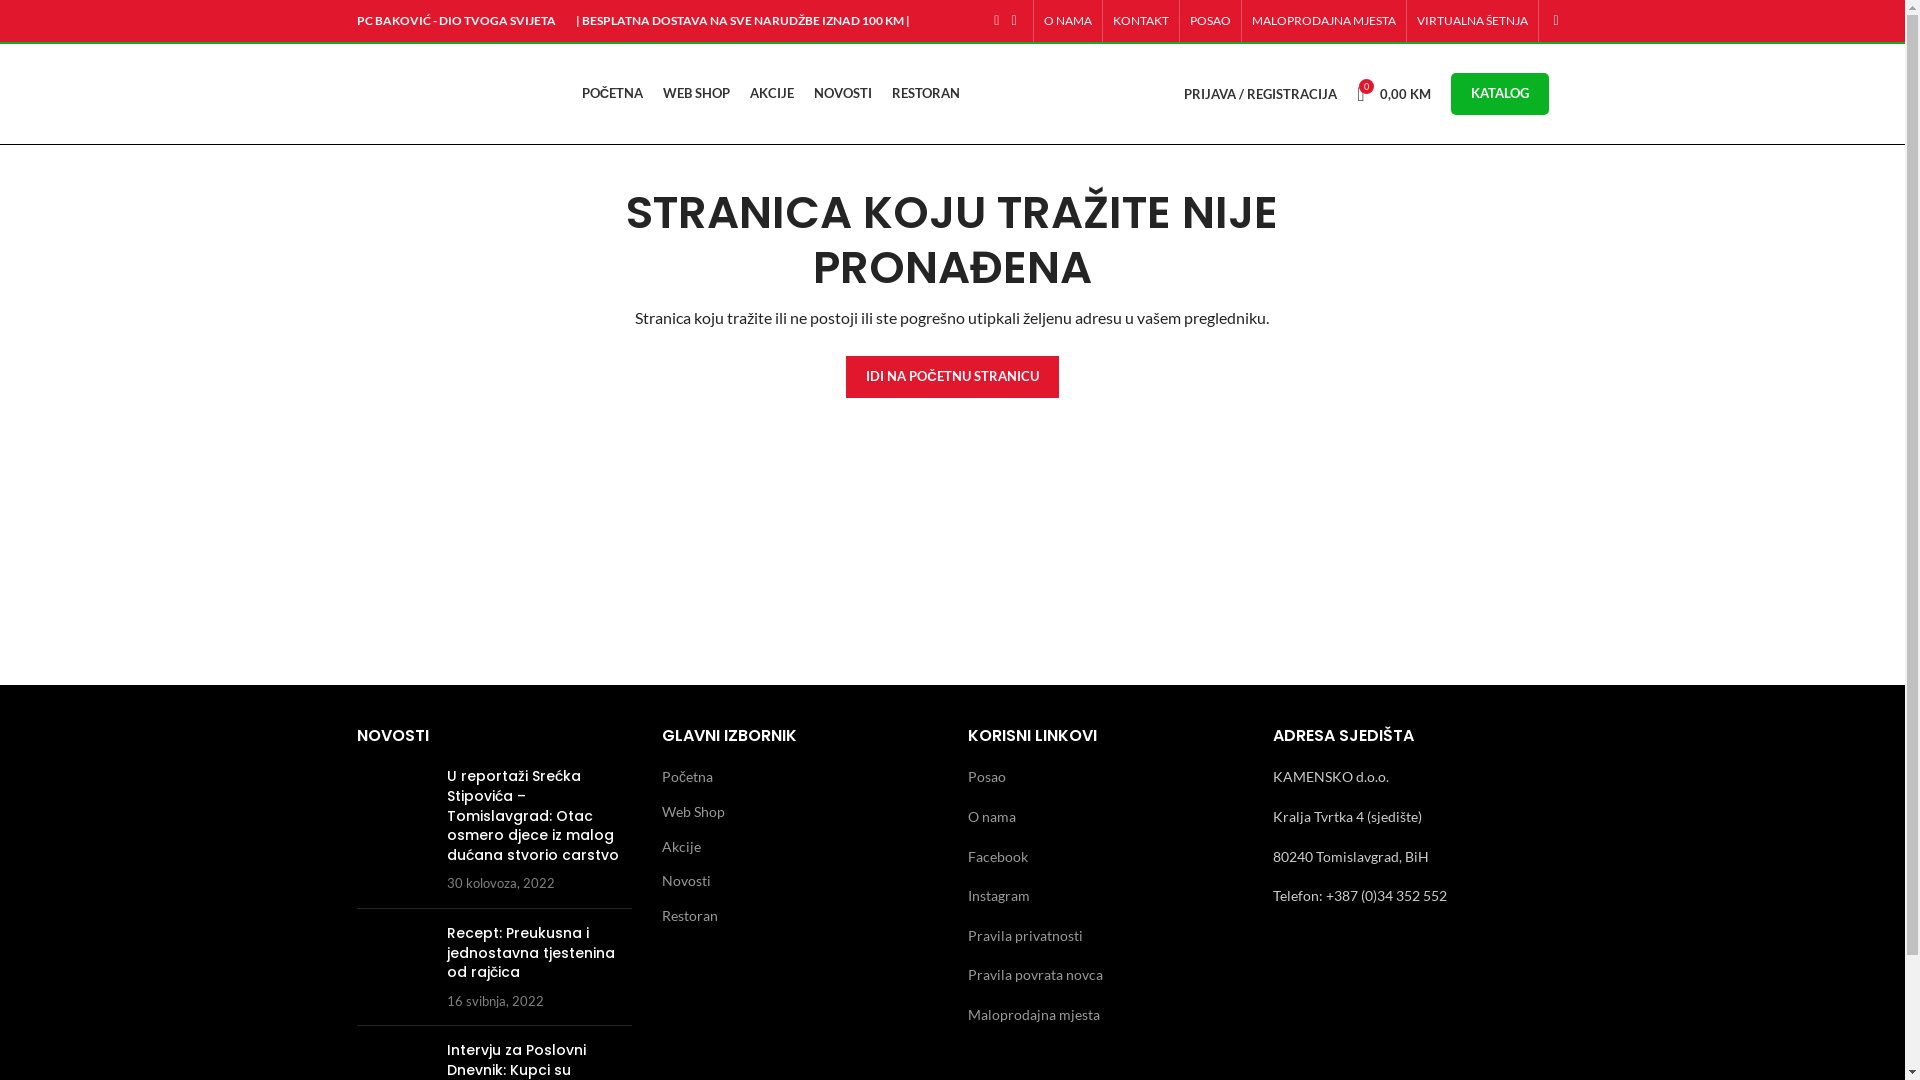 The height and width of the screenshot is (1080, 1920). I want to click on KATALOG, so click(1499, 94).